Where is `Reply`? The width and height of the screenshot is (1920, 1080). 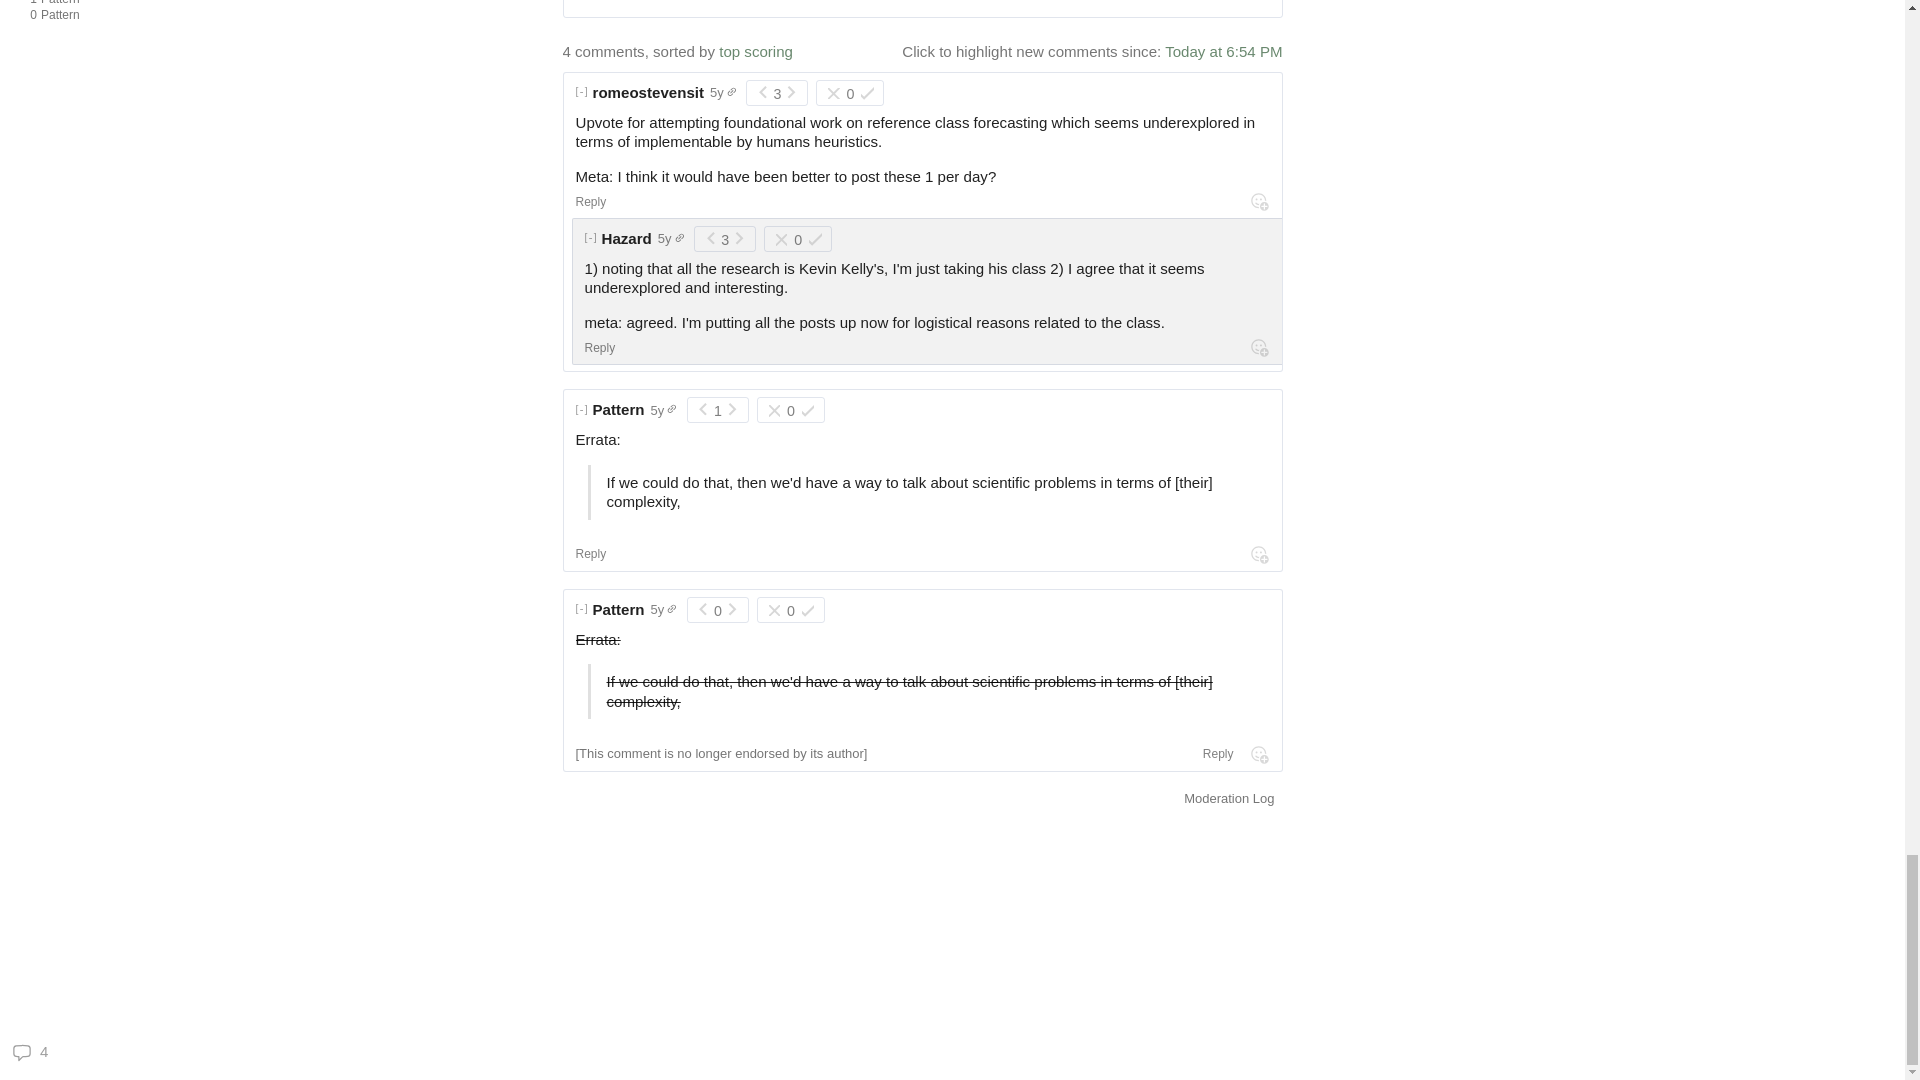
Reply is located at coordinates (144, 4).